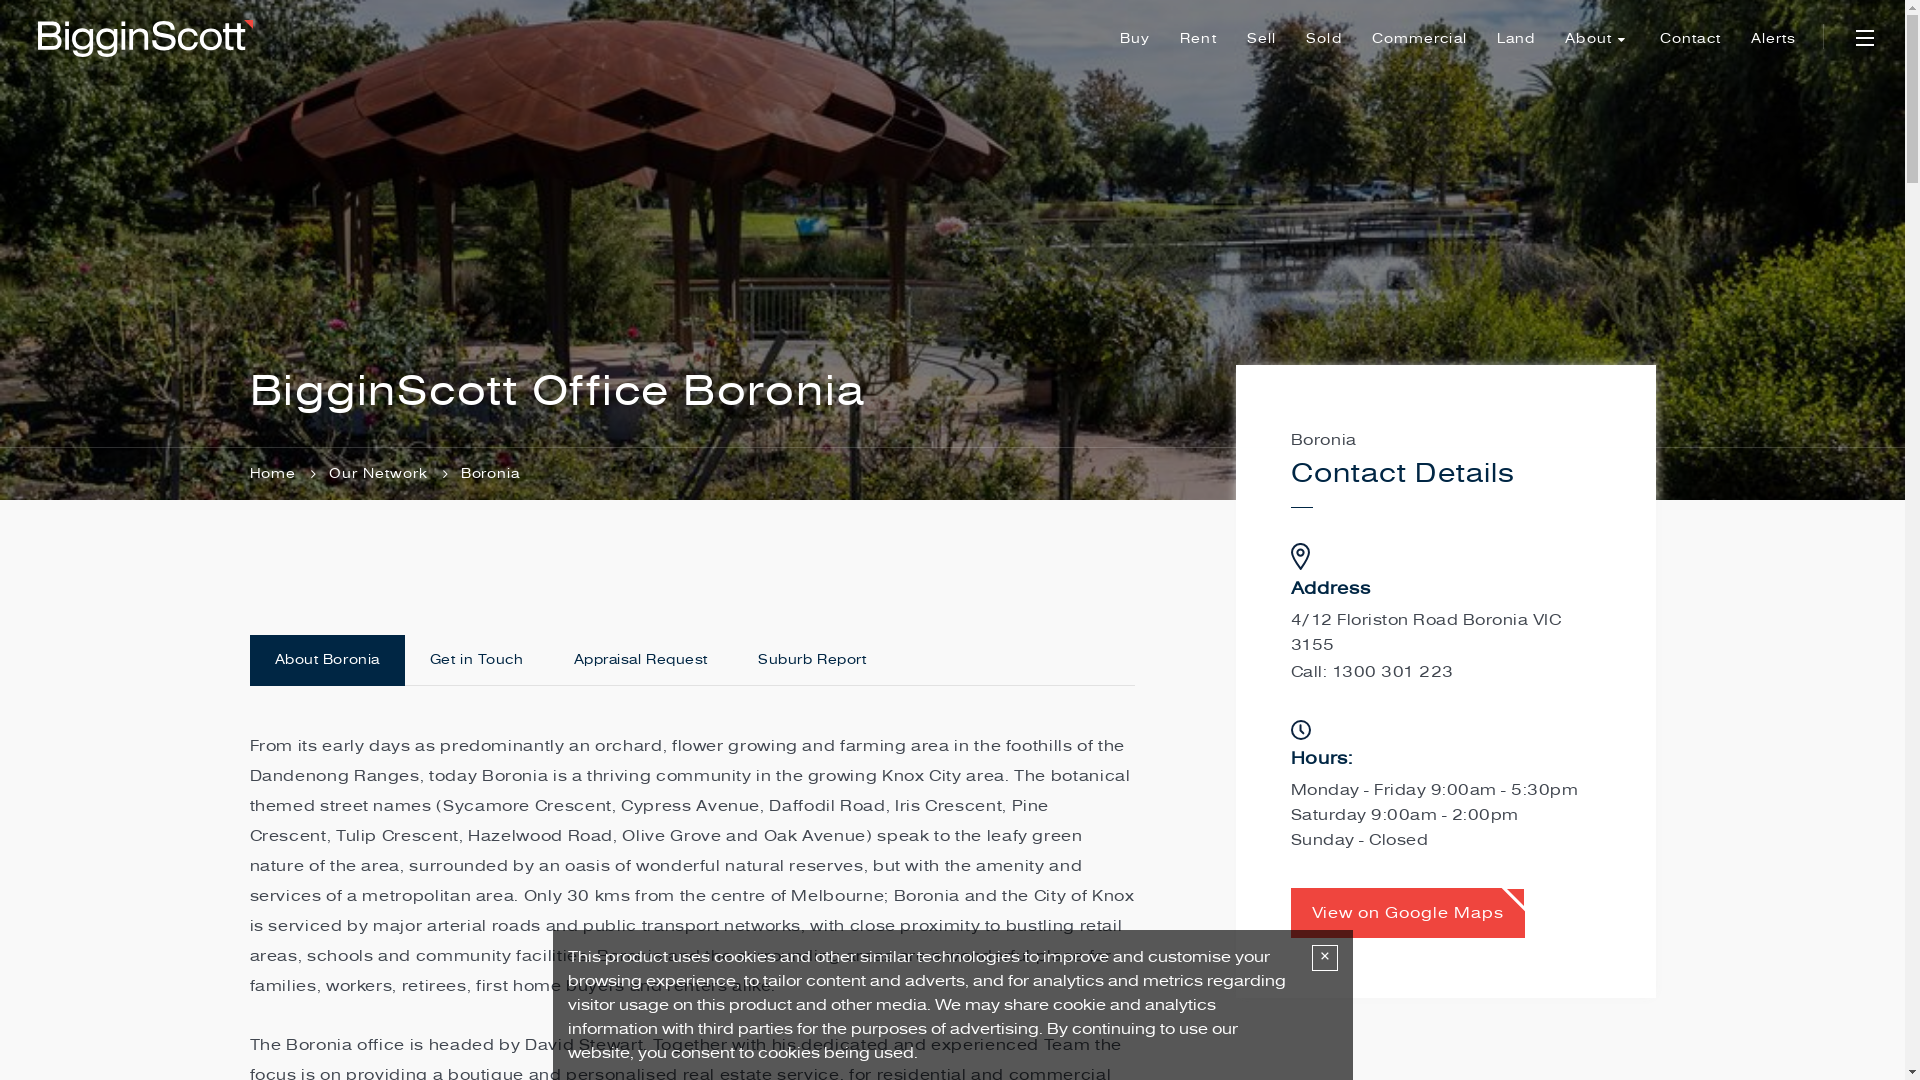  Describe the element at coordinates (1420, 38) in the screenshot. I see `Commercial` at that location.